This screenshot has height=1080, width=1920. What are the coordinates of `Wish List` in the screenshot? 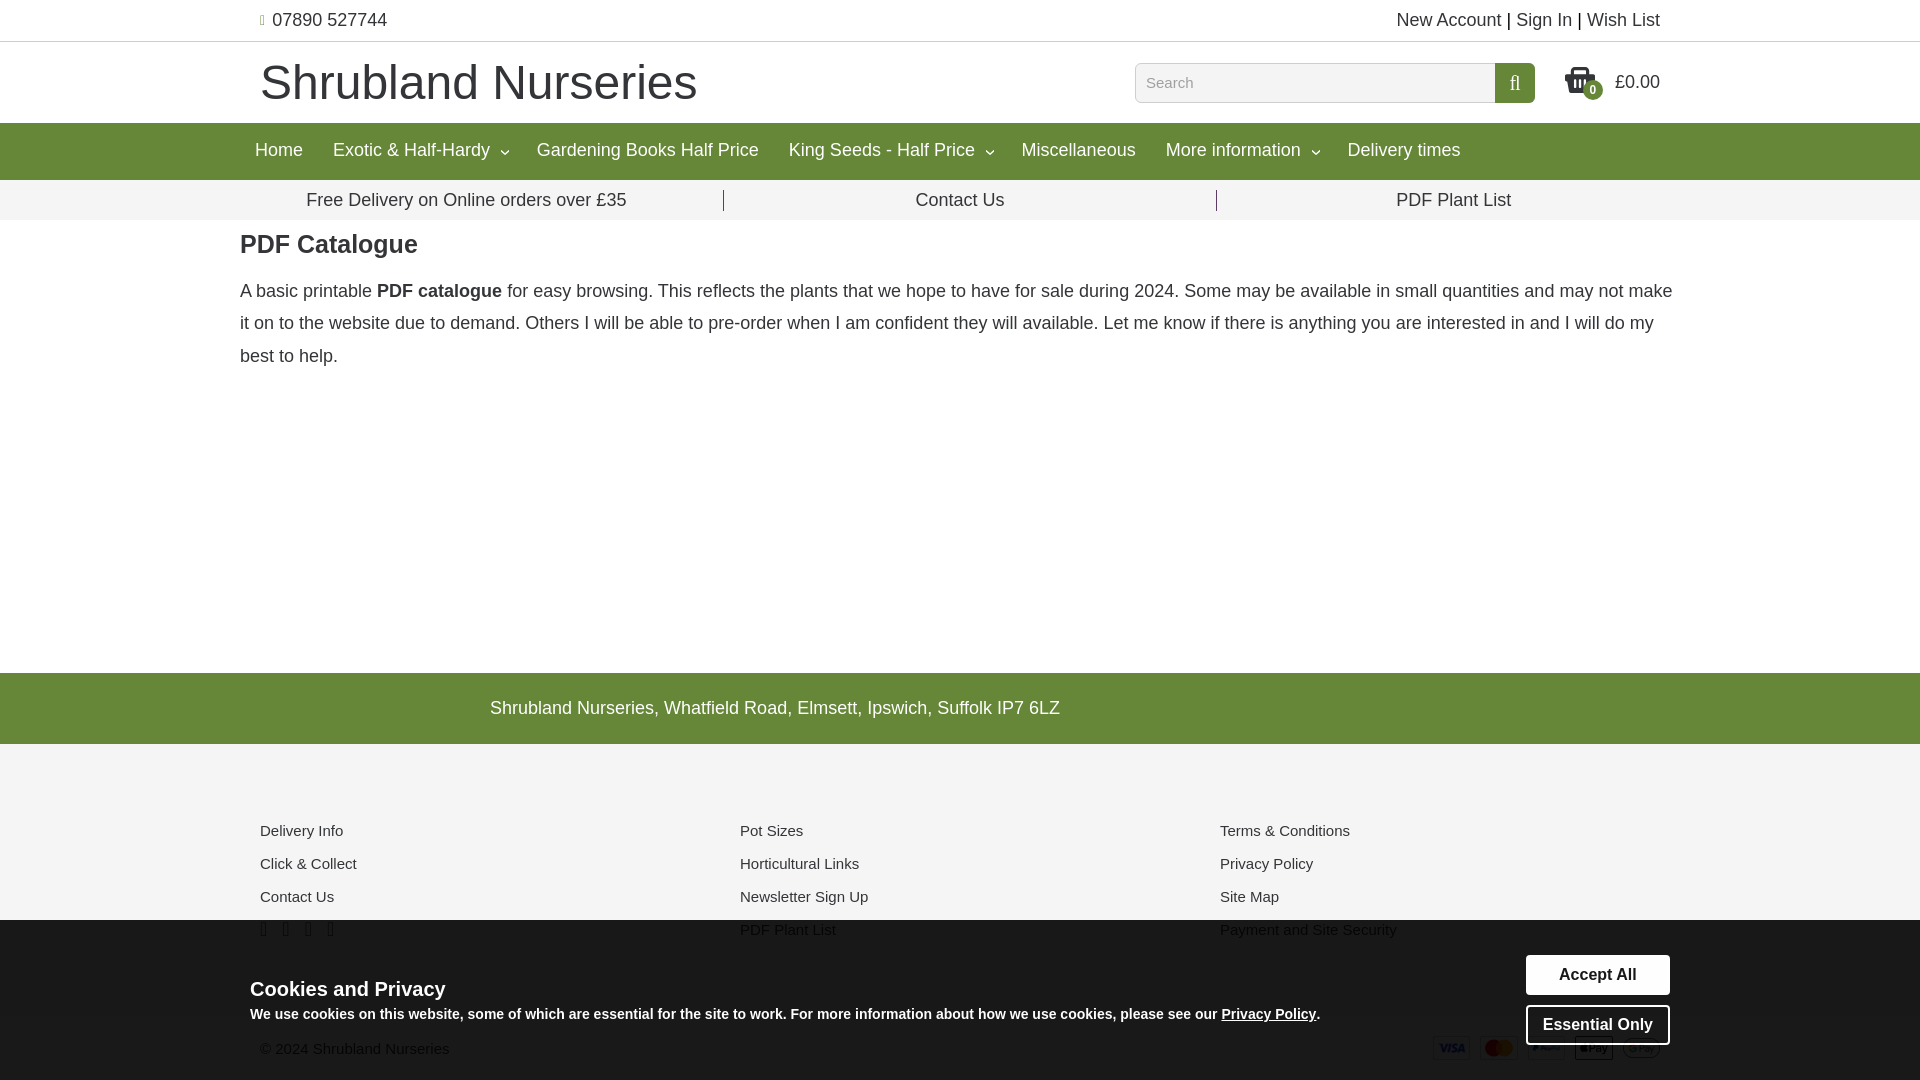 It's located at (1624, 20).